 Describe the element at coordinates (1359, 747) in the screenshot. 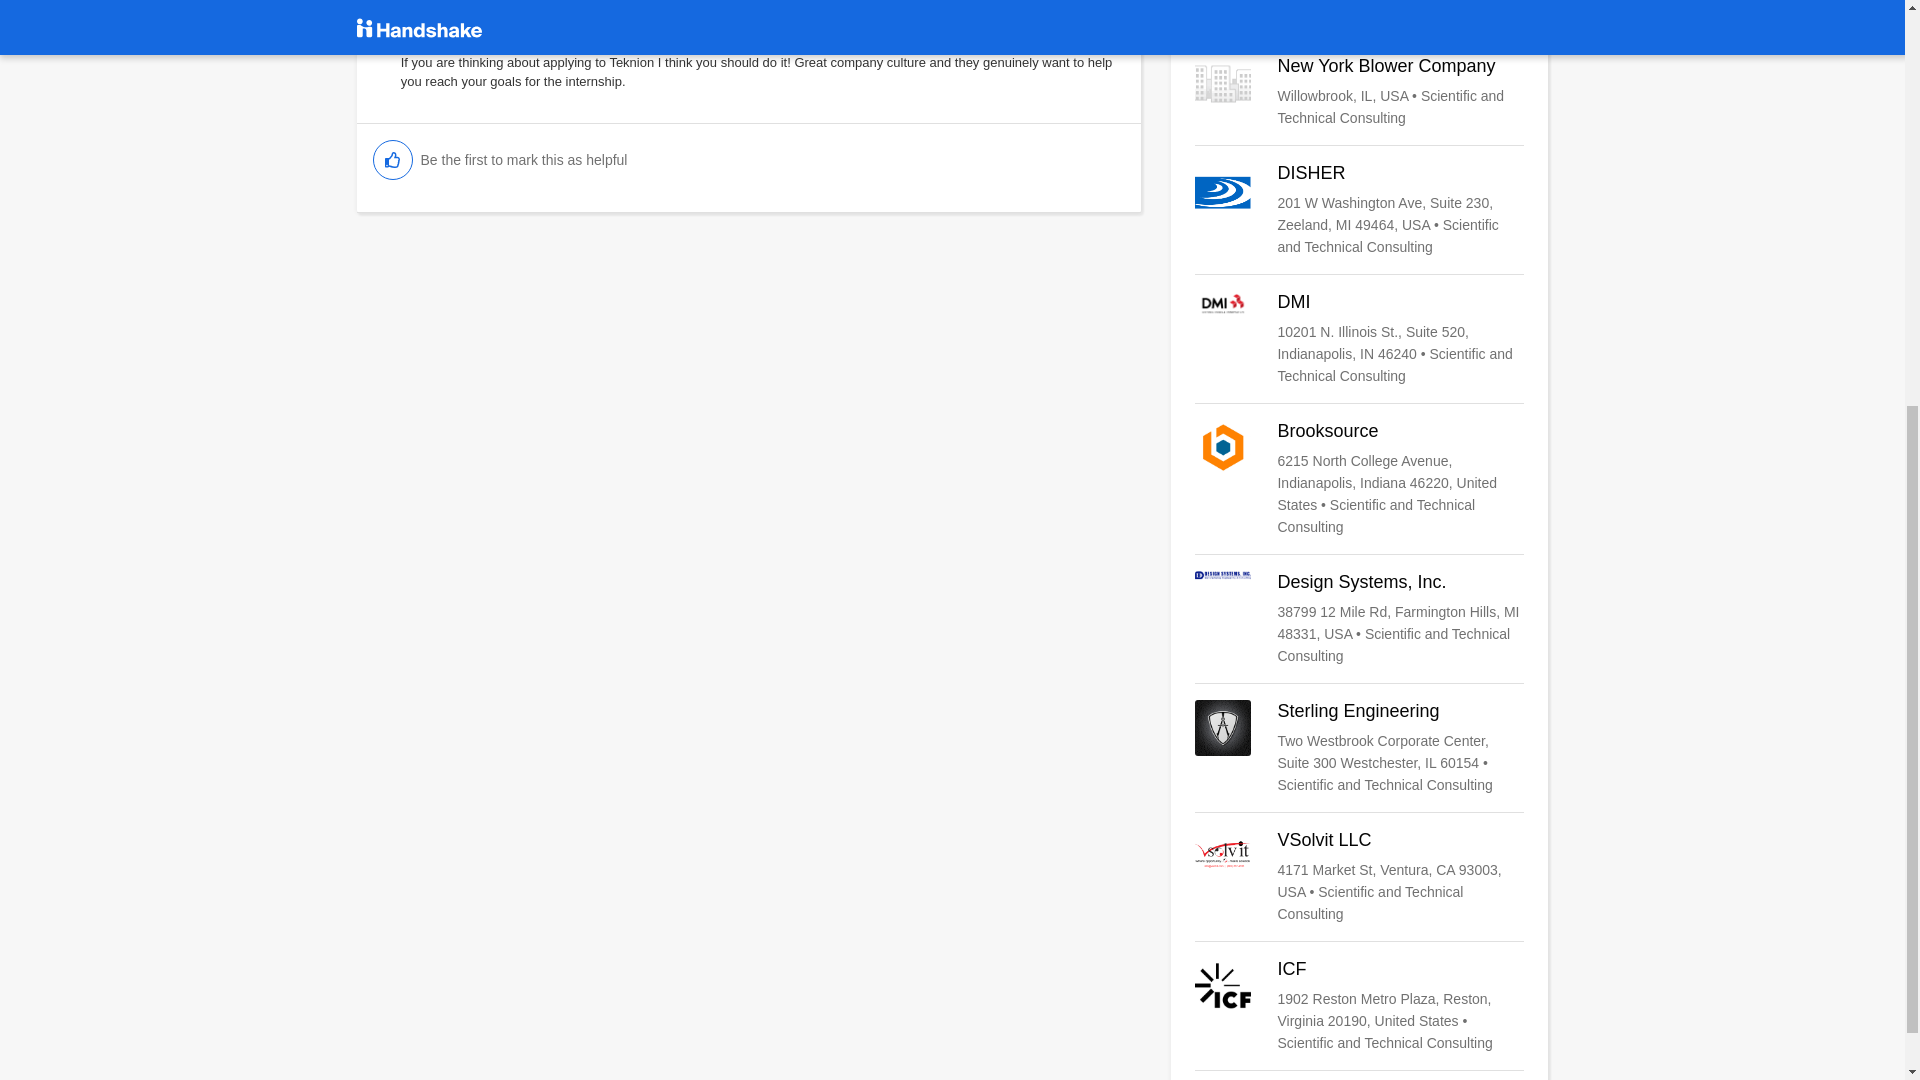

I see `Sterling Engineering` at that location.